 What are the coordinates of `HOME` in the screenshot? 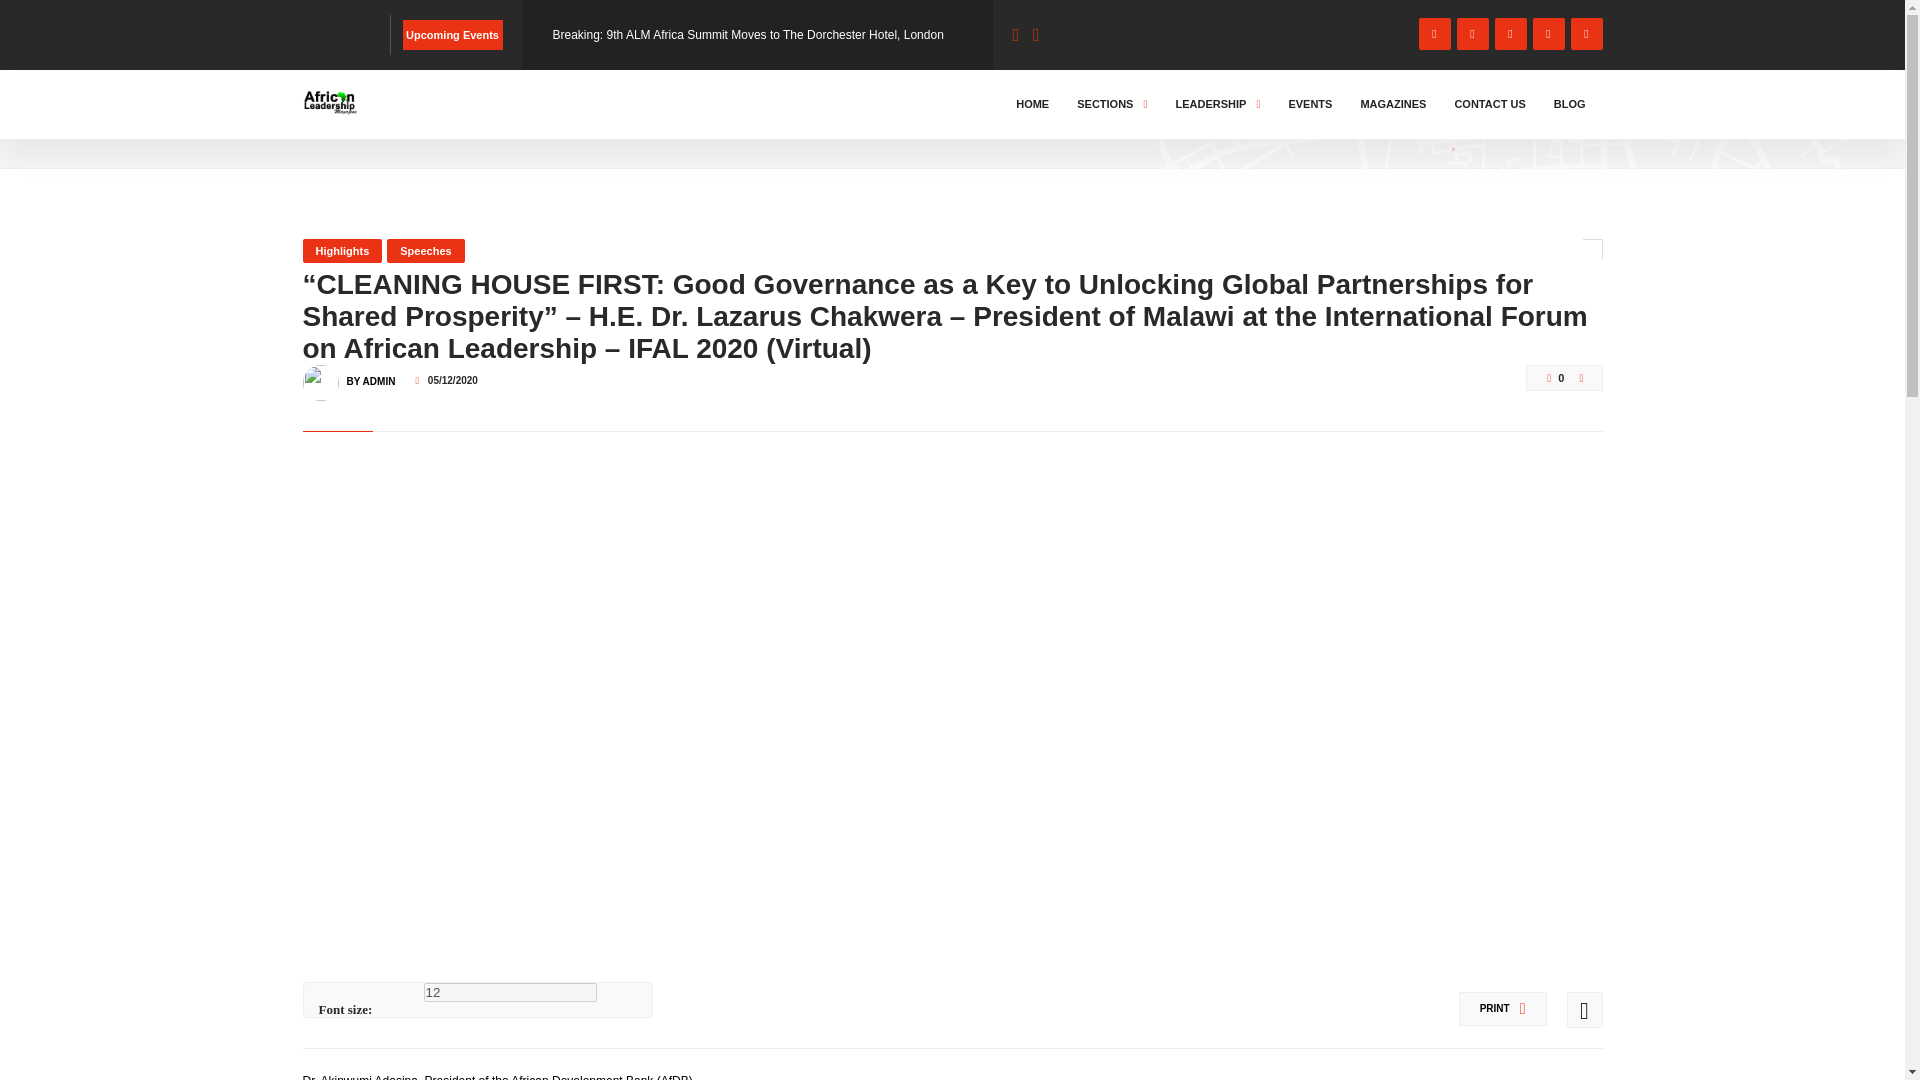 It's located at (1032, 104).